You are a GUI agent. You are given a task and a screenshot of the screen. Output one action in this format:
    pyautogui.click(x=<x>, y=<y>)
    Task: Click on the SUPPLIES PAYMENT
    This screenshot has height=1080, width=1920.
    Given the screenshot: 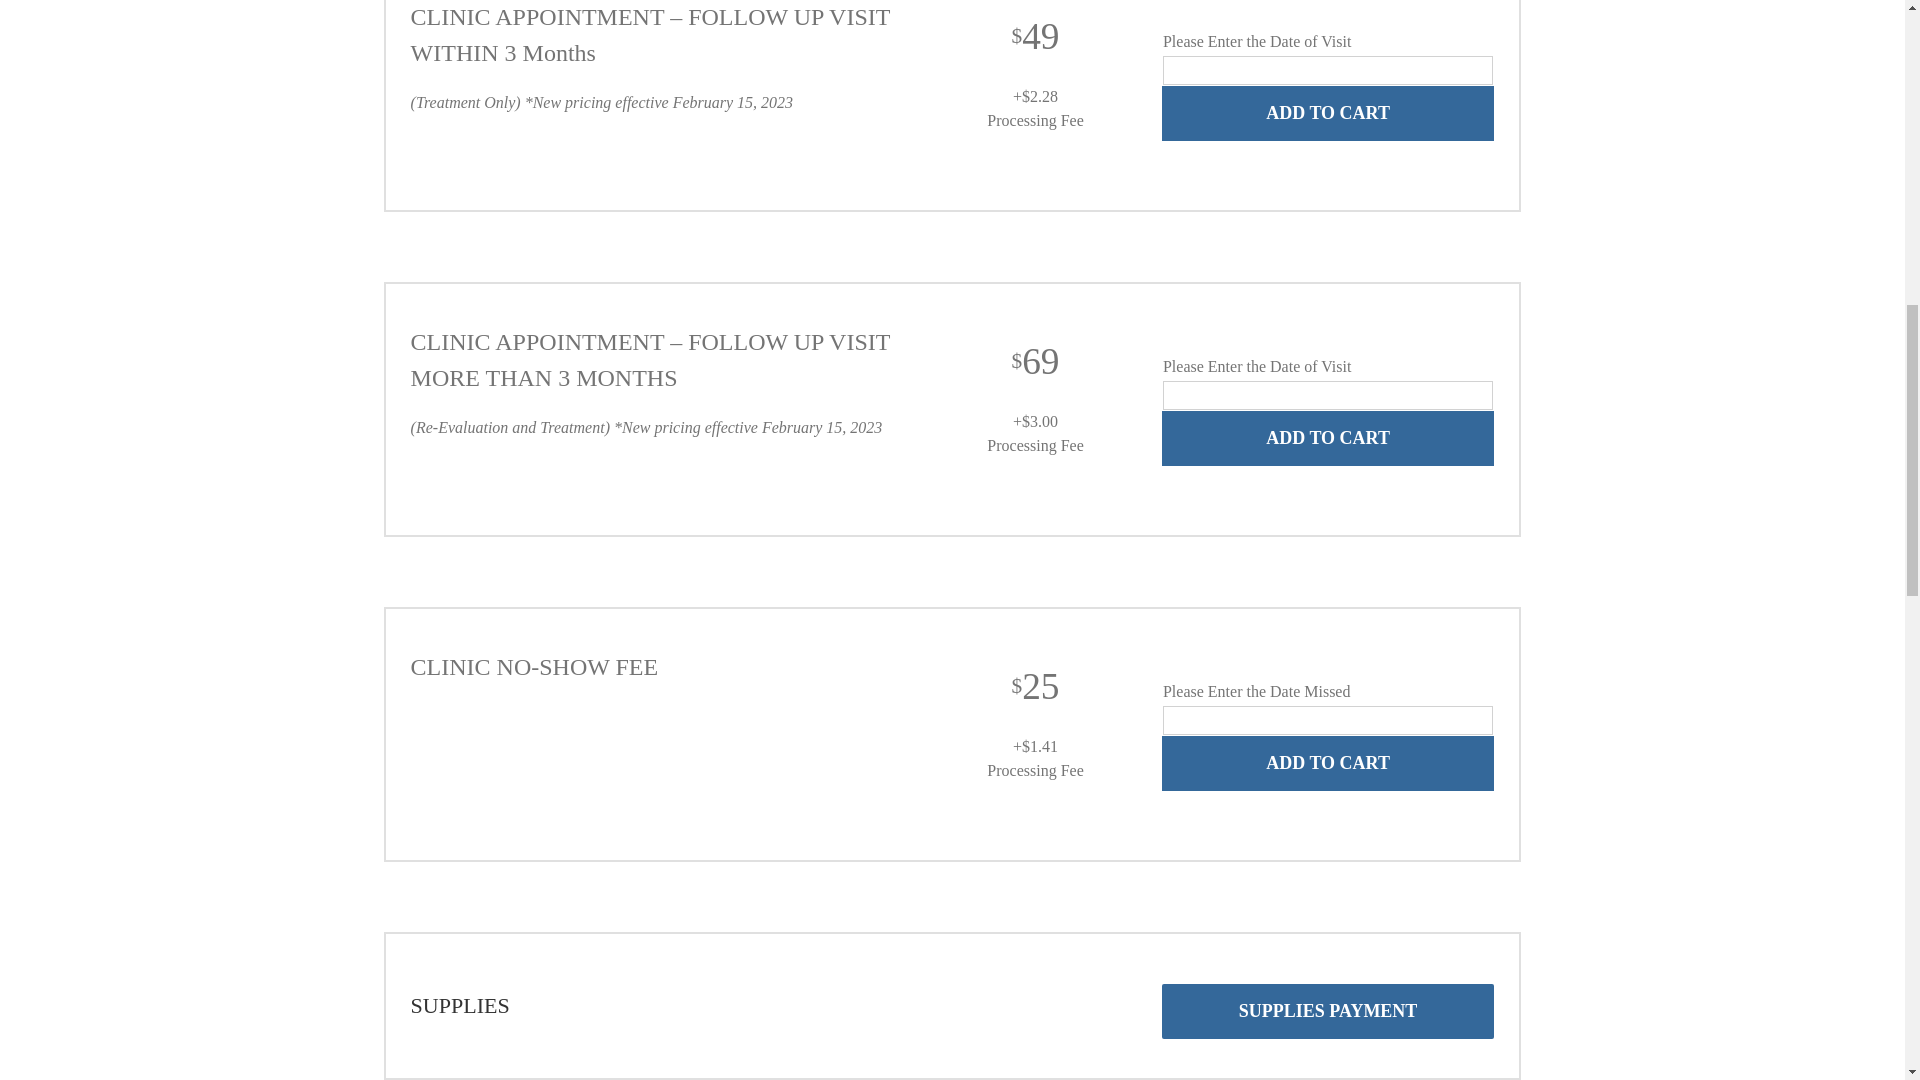 What is the action you would take?
    pyautogui.click(x=1327, y=1010)
    